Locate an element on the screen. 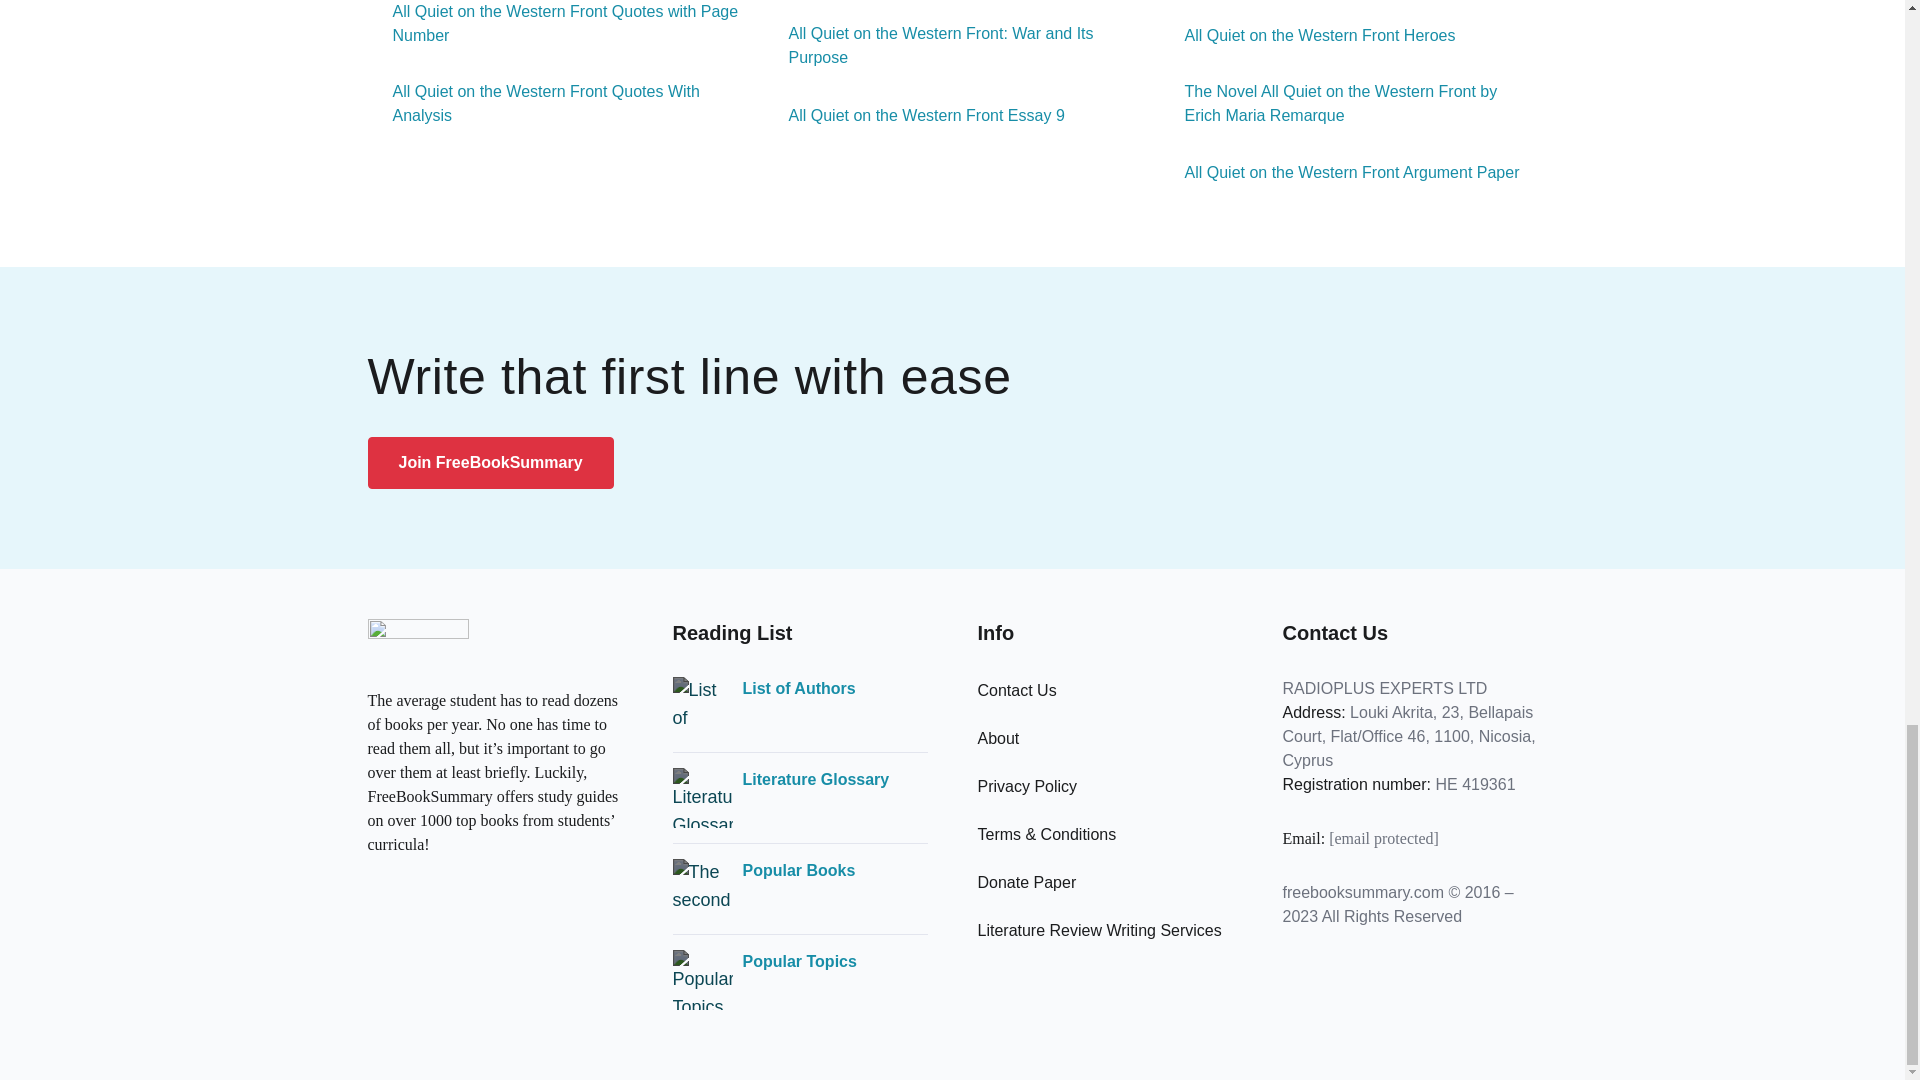  List of Authors is located at coordinates (798, 688).